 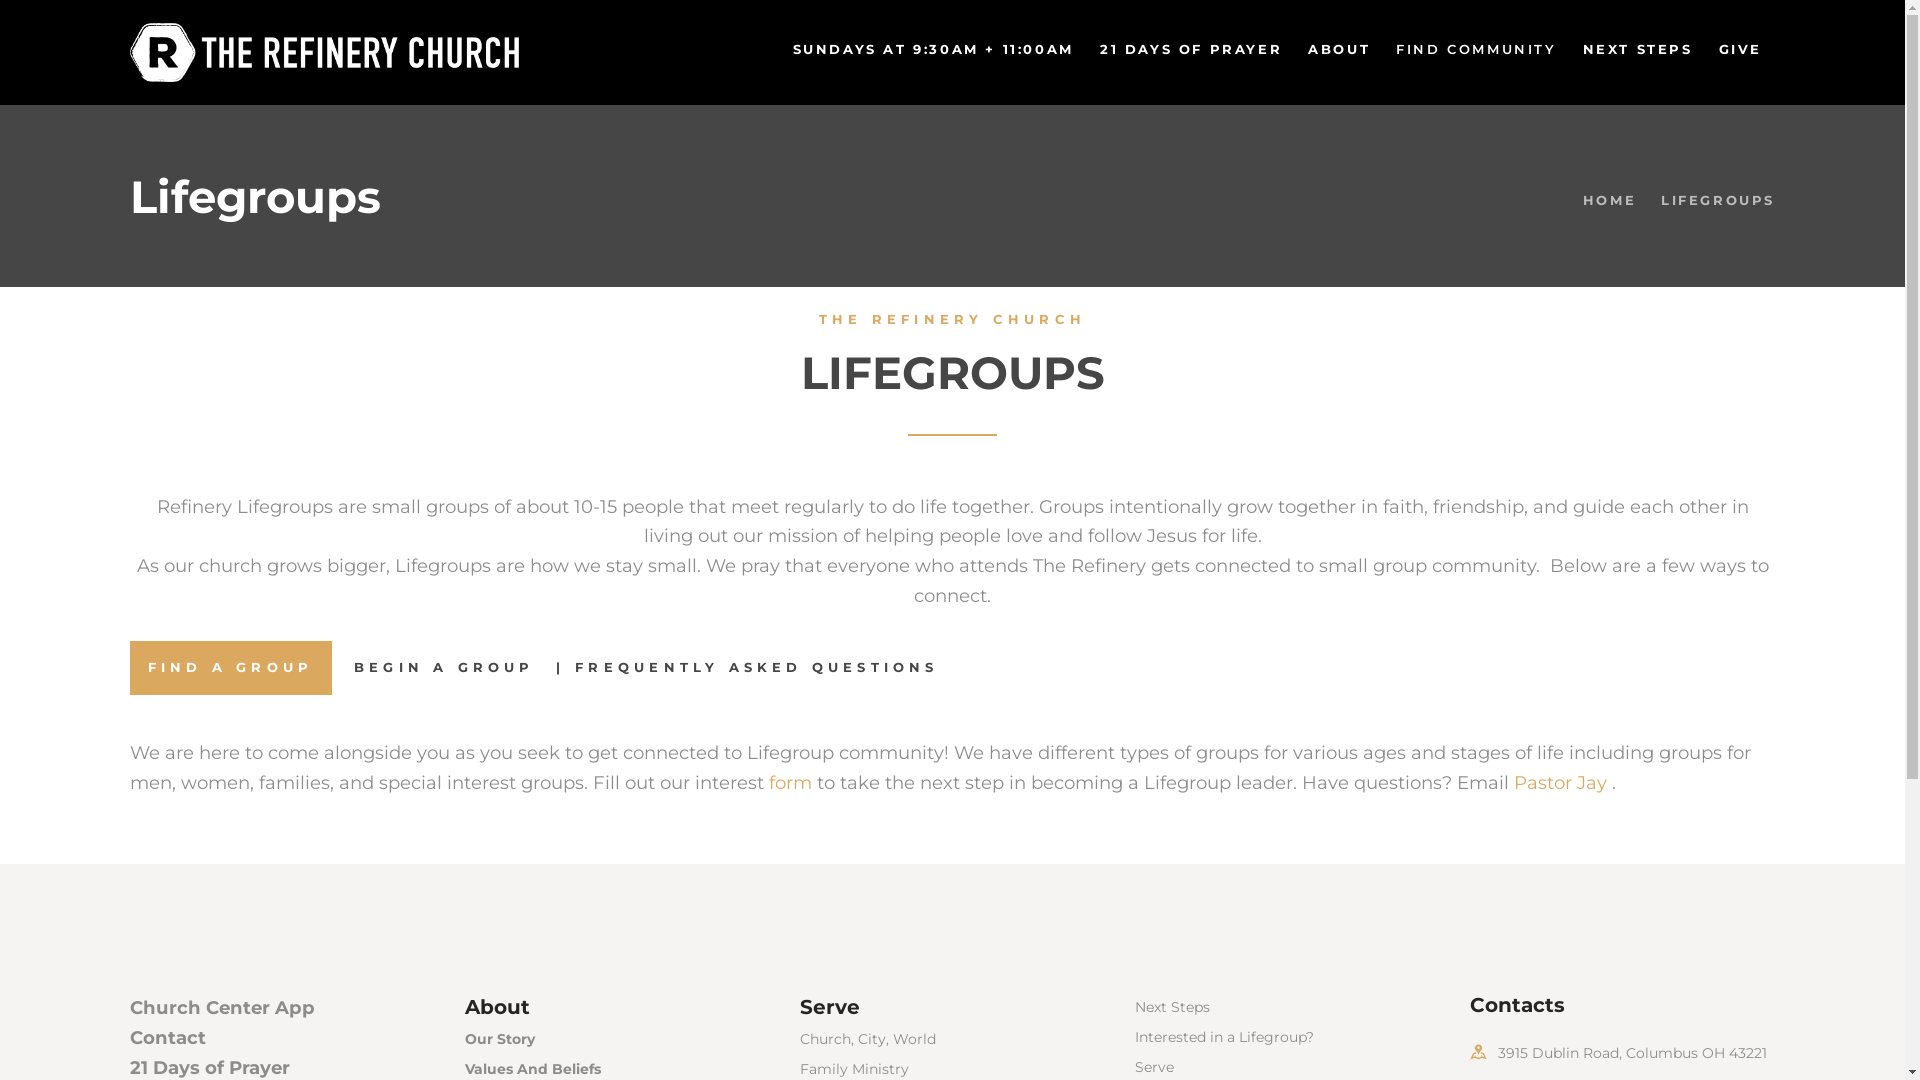 What do you see at coordinates (934, 50) in the screenshot?
I see `SUNDAYS AT 9:30AM + 11:00AM` at bounding box center [934, 50].